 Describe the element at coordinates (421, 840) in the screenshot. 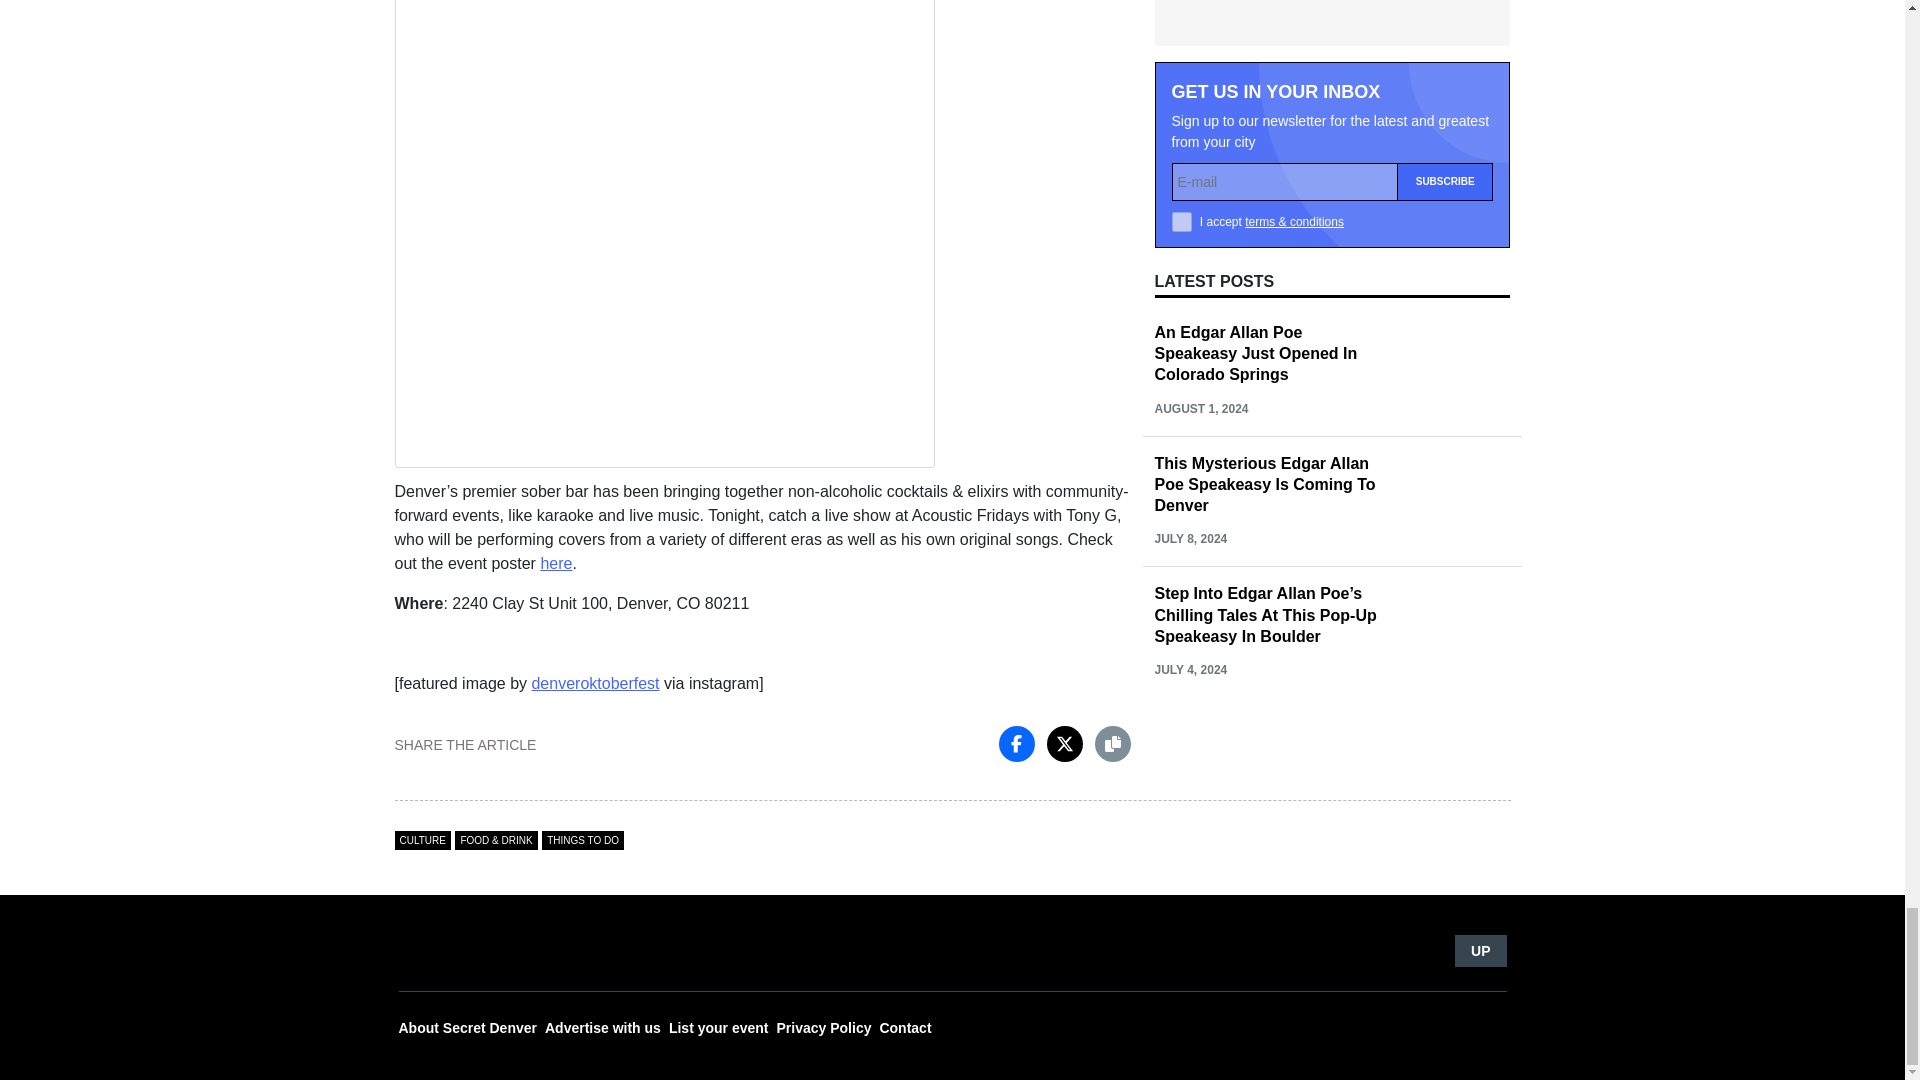

I see `CULTURE` at that location.